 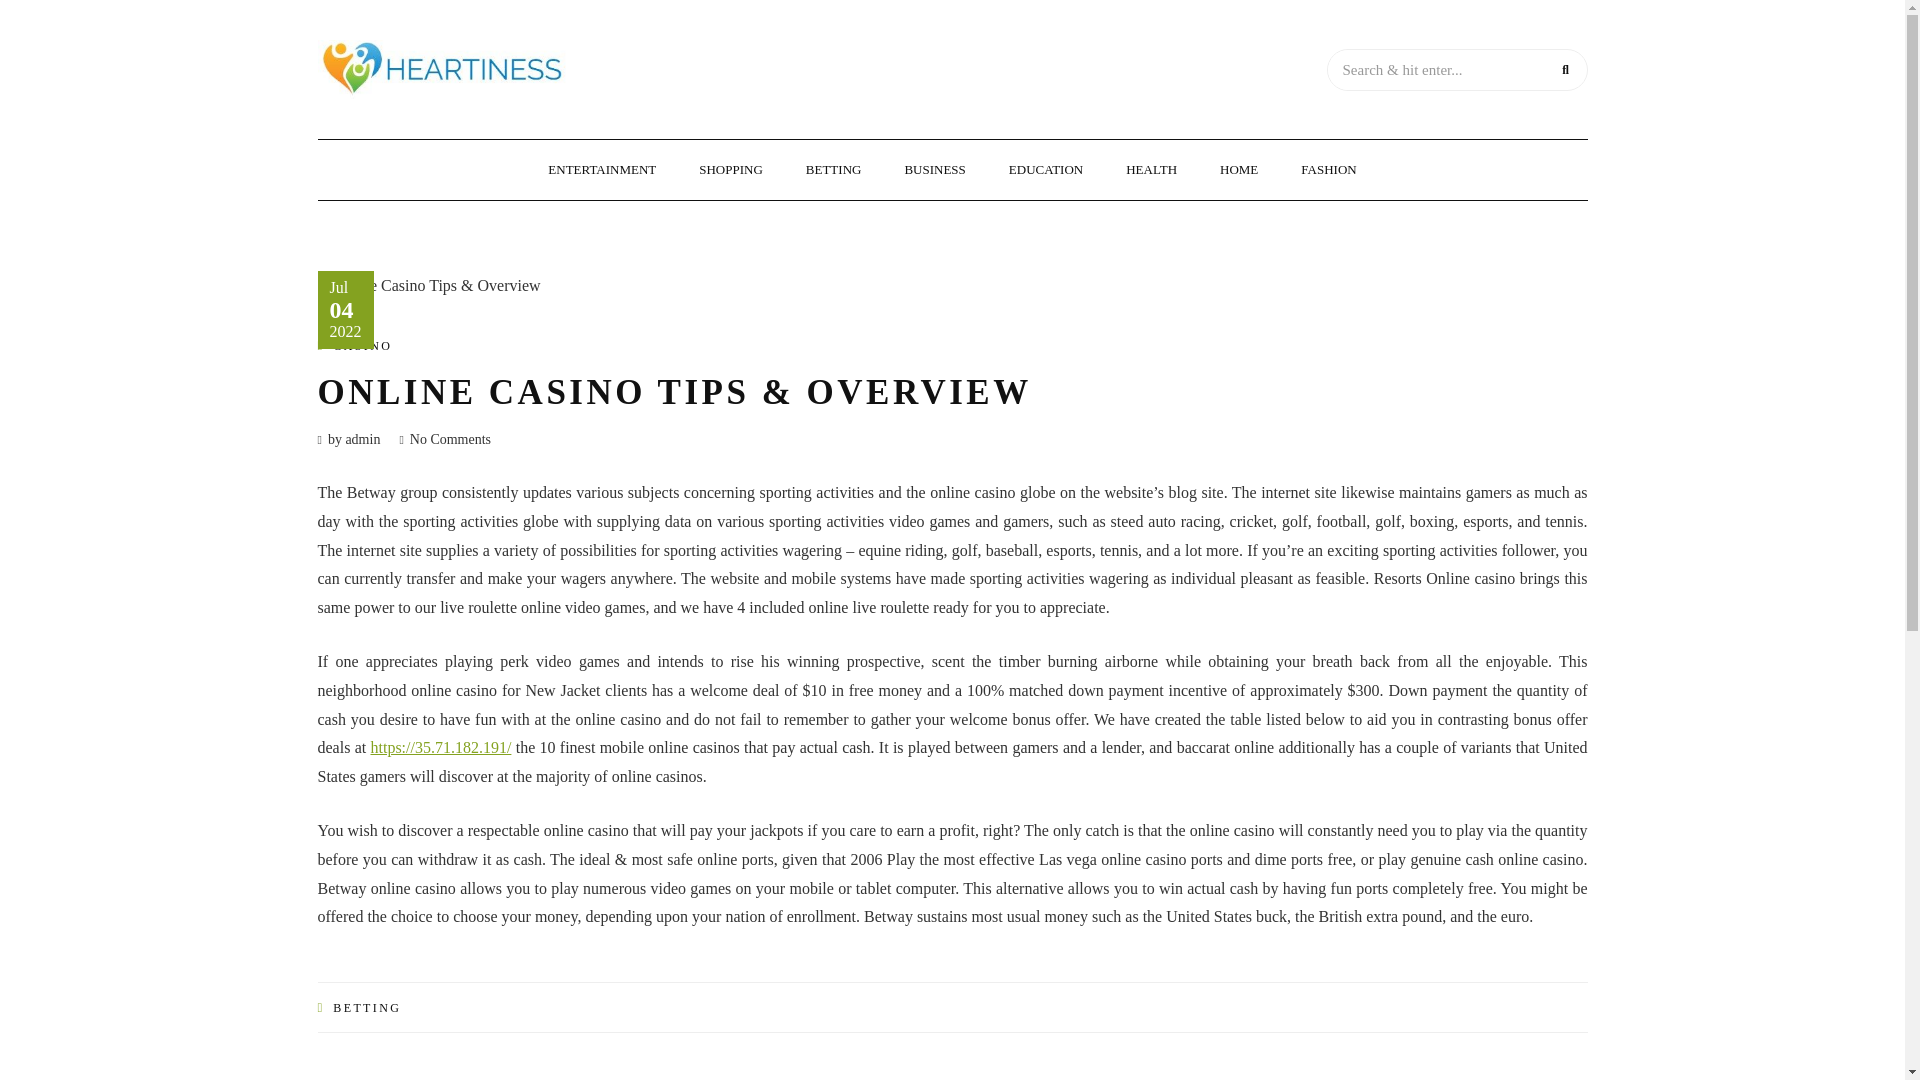 What do you see at coordinates (934, 170) in the screenshot?
I see `BUSINESS` at bounding box center [934, 170].